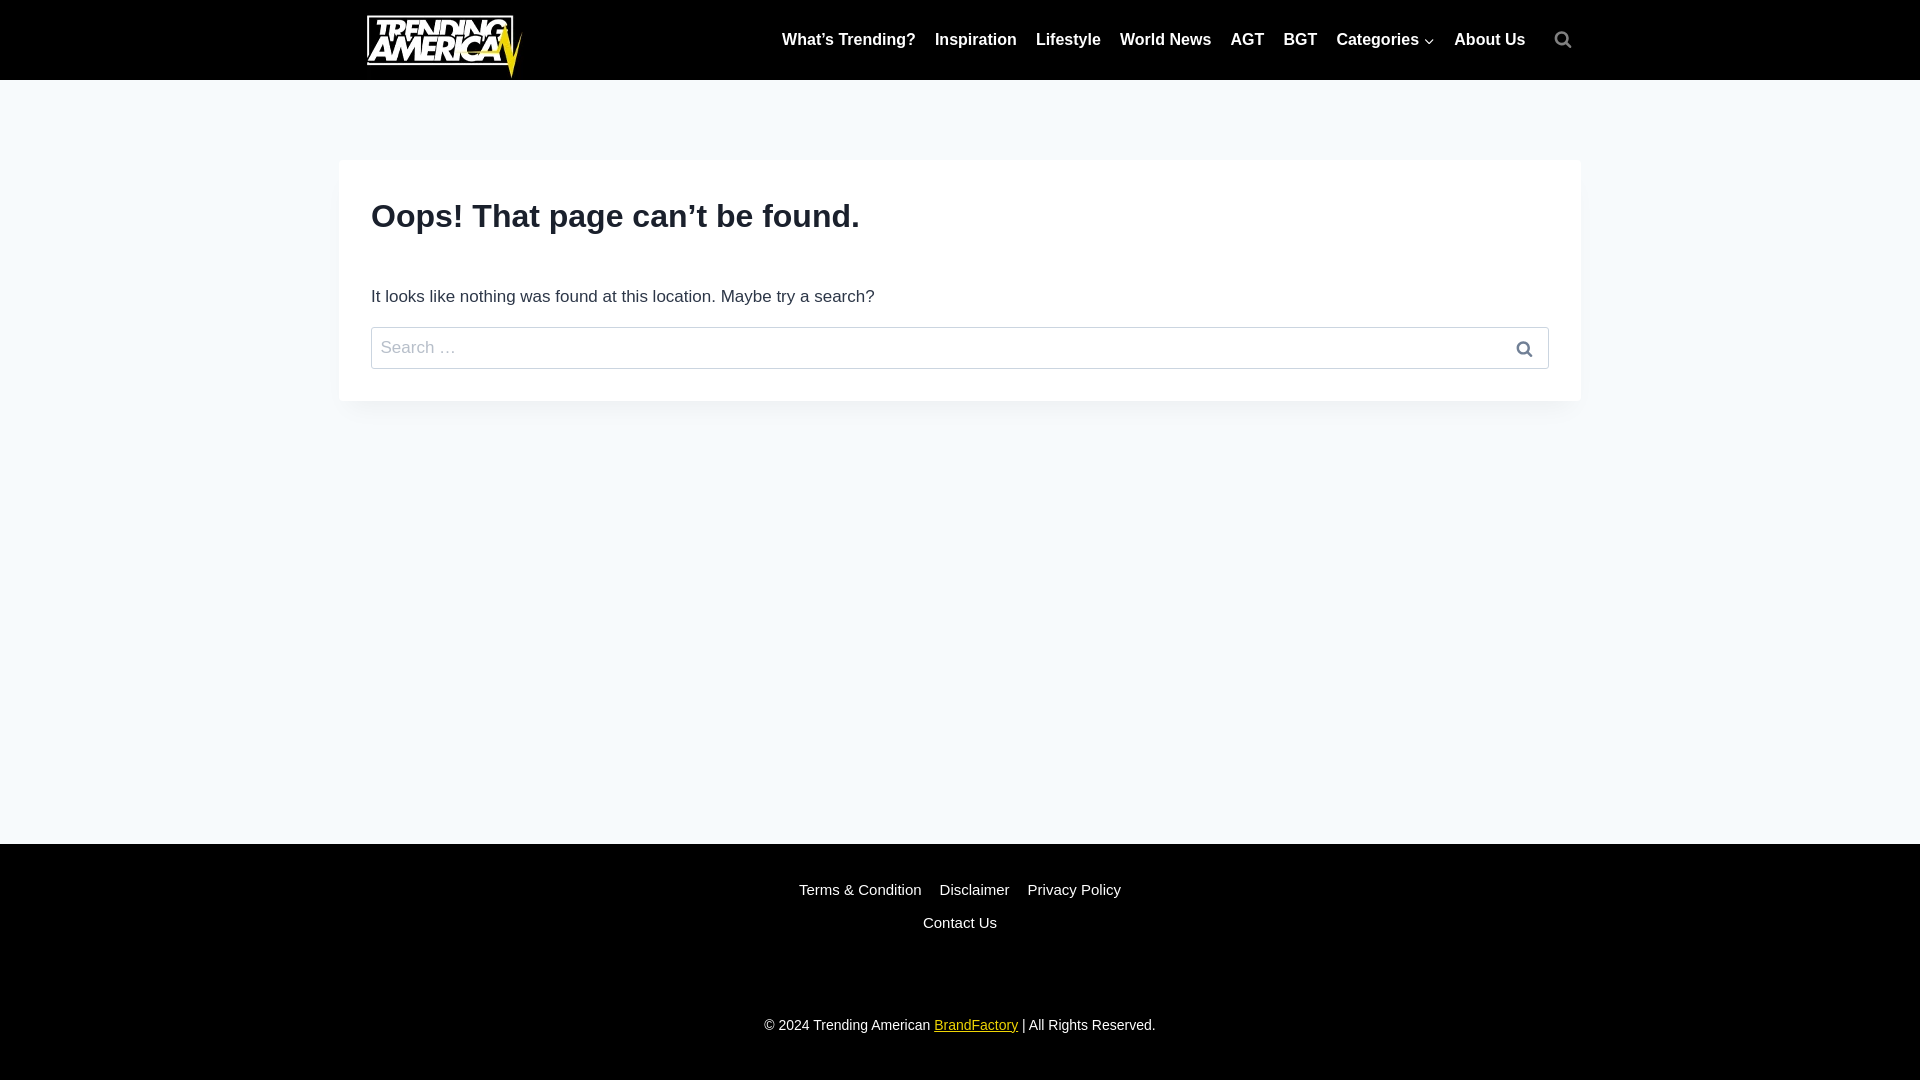  I want to click on BrandFactory, so click(975, 1024).